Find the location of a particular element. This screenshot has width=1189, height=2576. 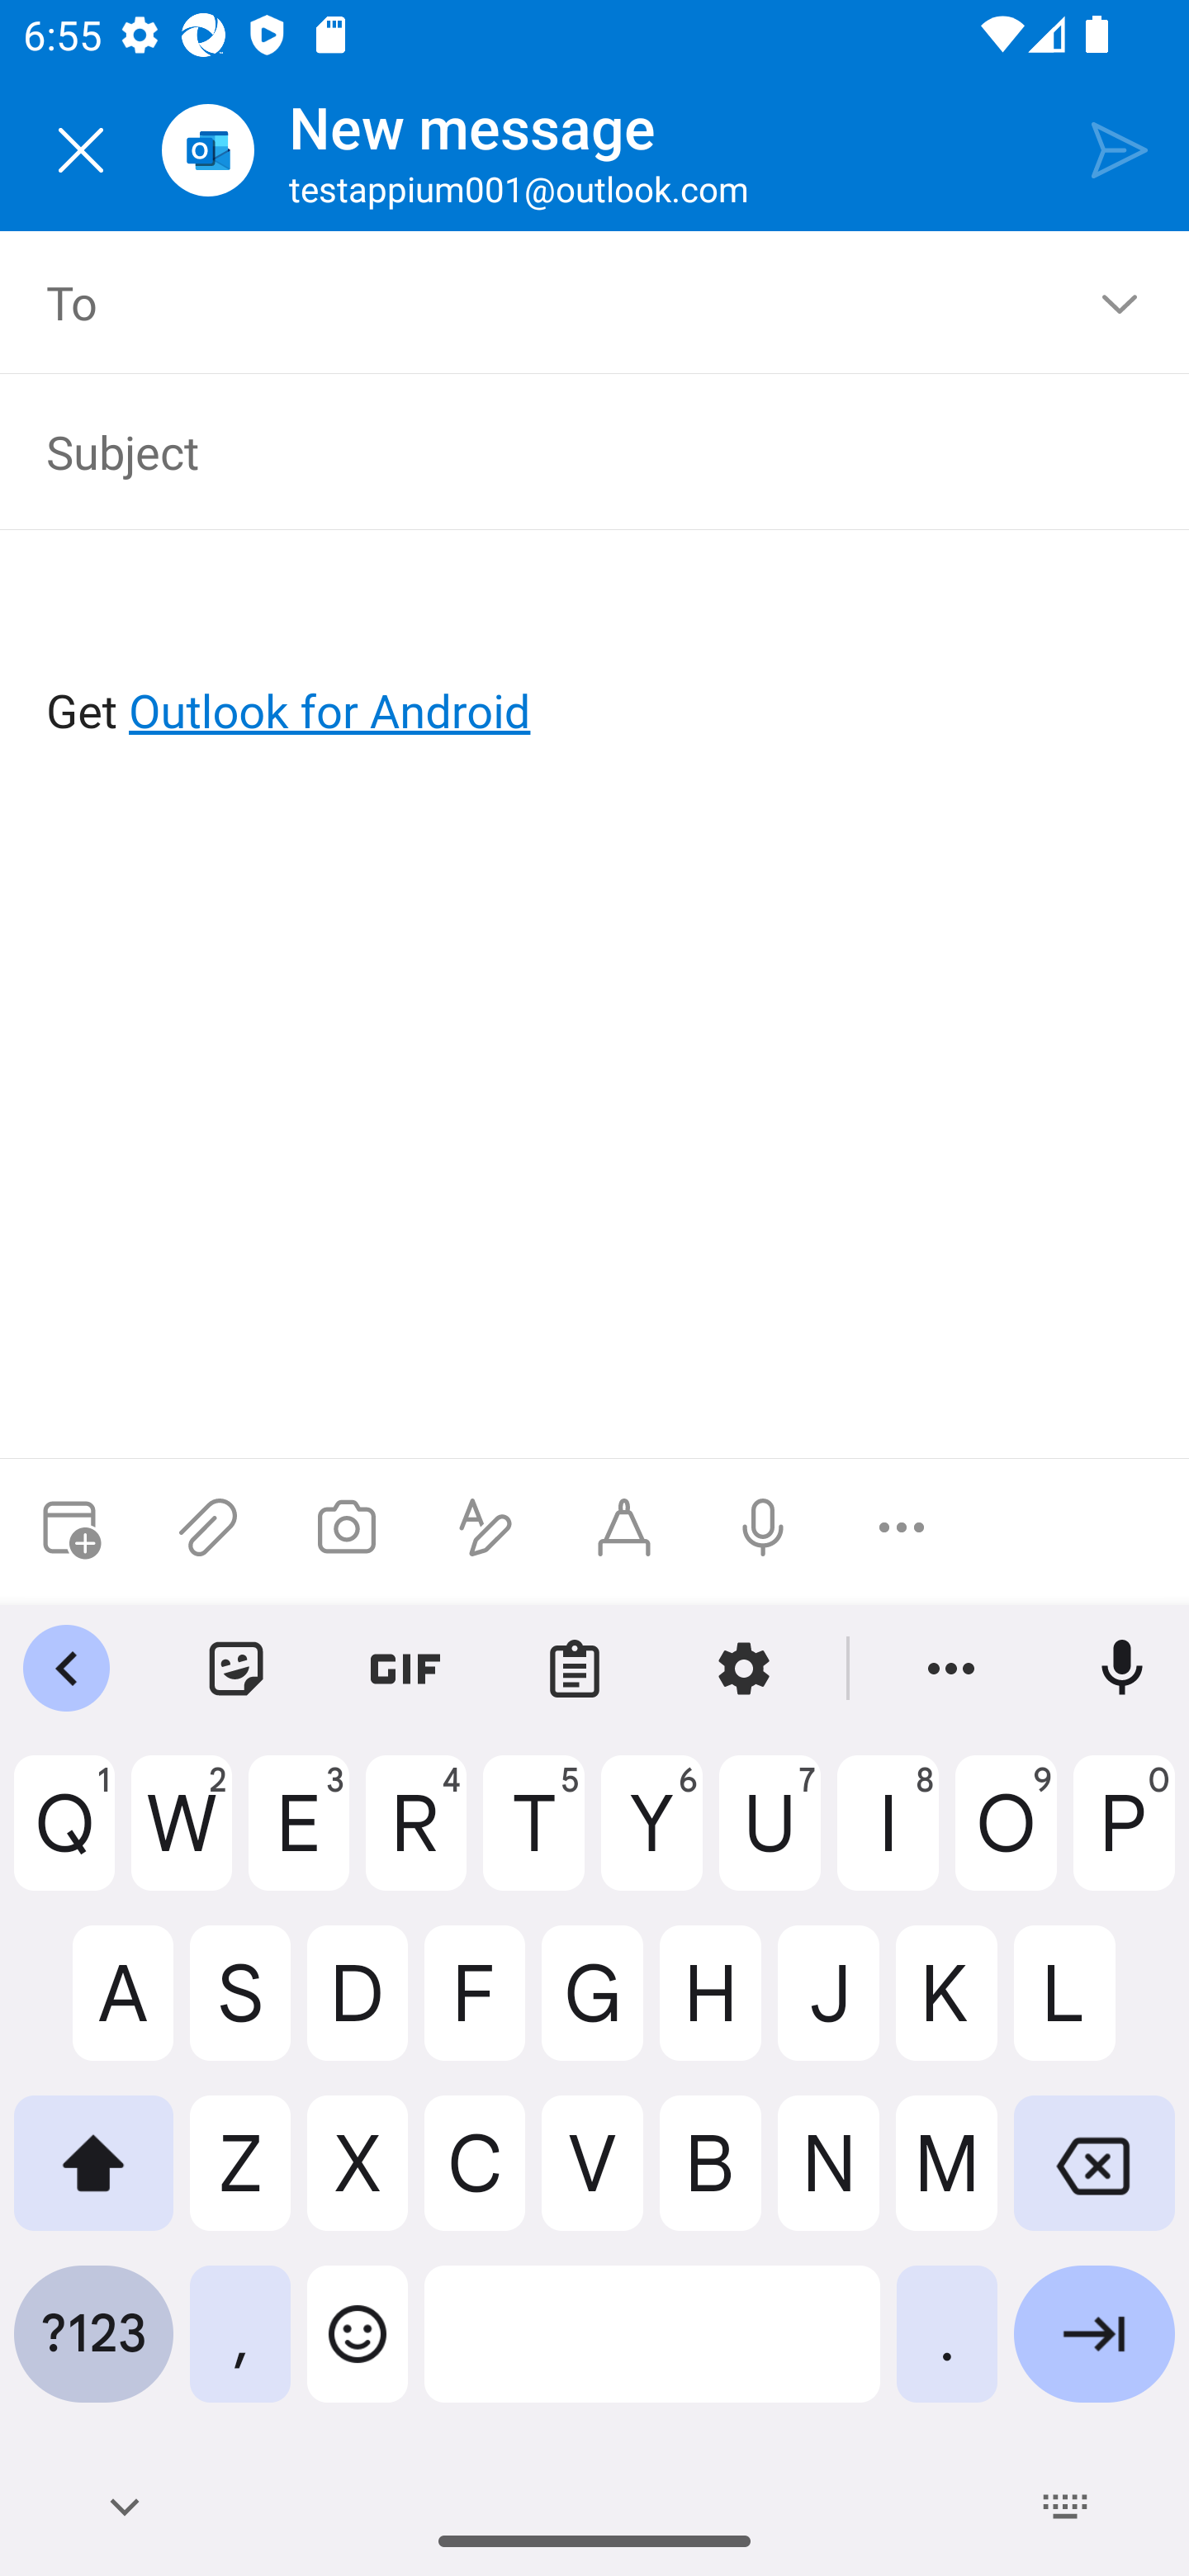

Start Ink compose is located at coordinates (624, 1527).